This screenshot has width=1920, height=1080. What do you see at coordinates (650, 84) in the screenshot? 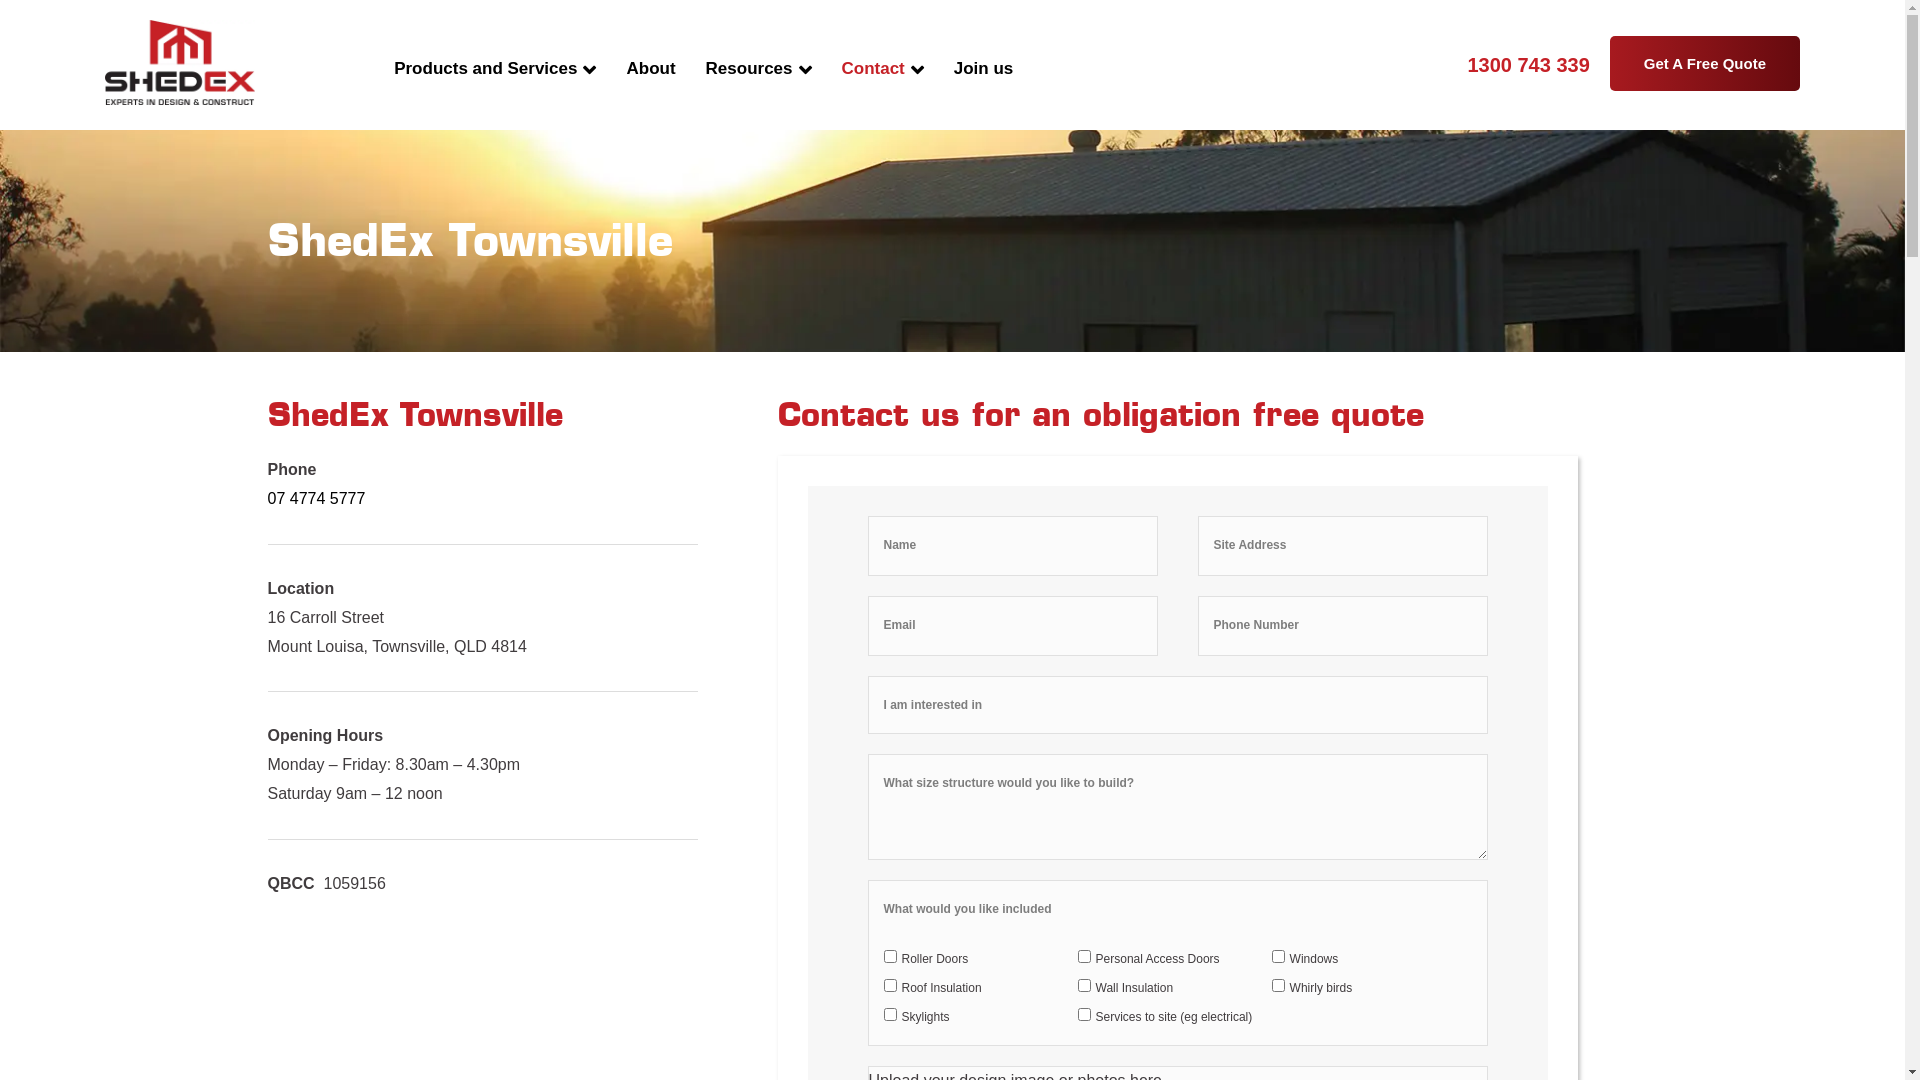
I see `About` at bounding box center [650, 84].